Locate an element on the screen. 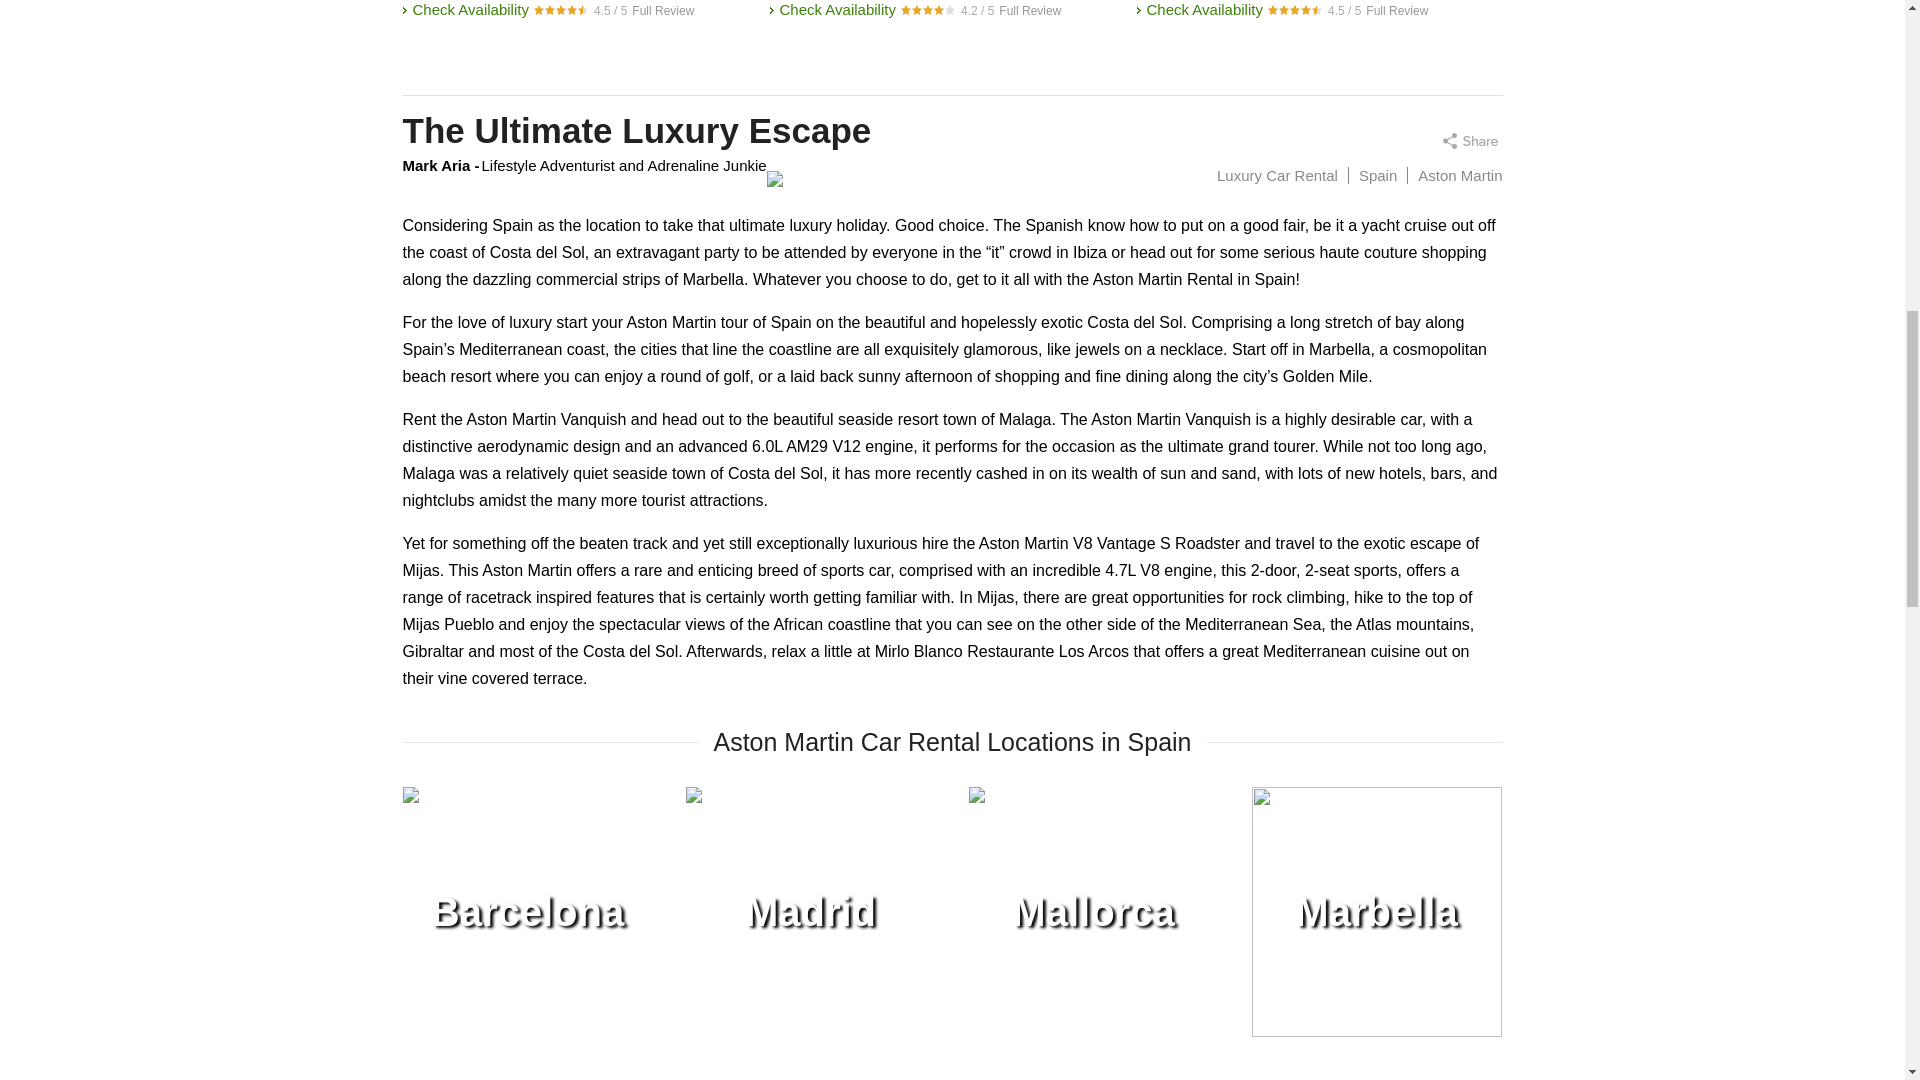 The width and height of the screenshot is (1920, 1080). Full Review is located at coordinates (662, 11).